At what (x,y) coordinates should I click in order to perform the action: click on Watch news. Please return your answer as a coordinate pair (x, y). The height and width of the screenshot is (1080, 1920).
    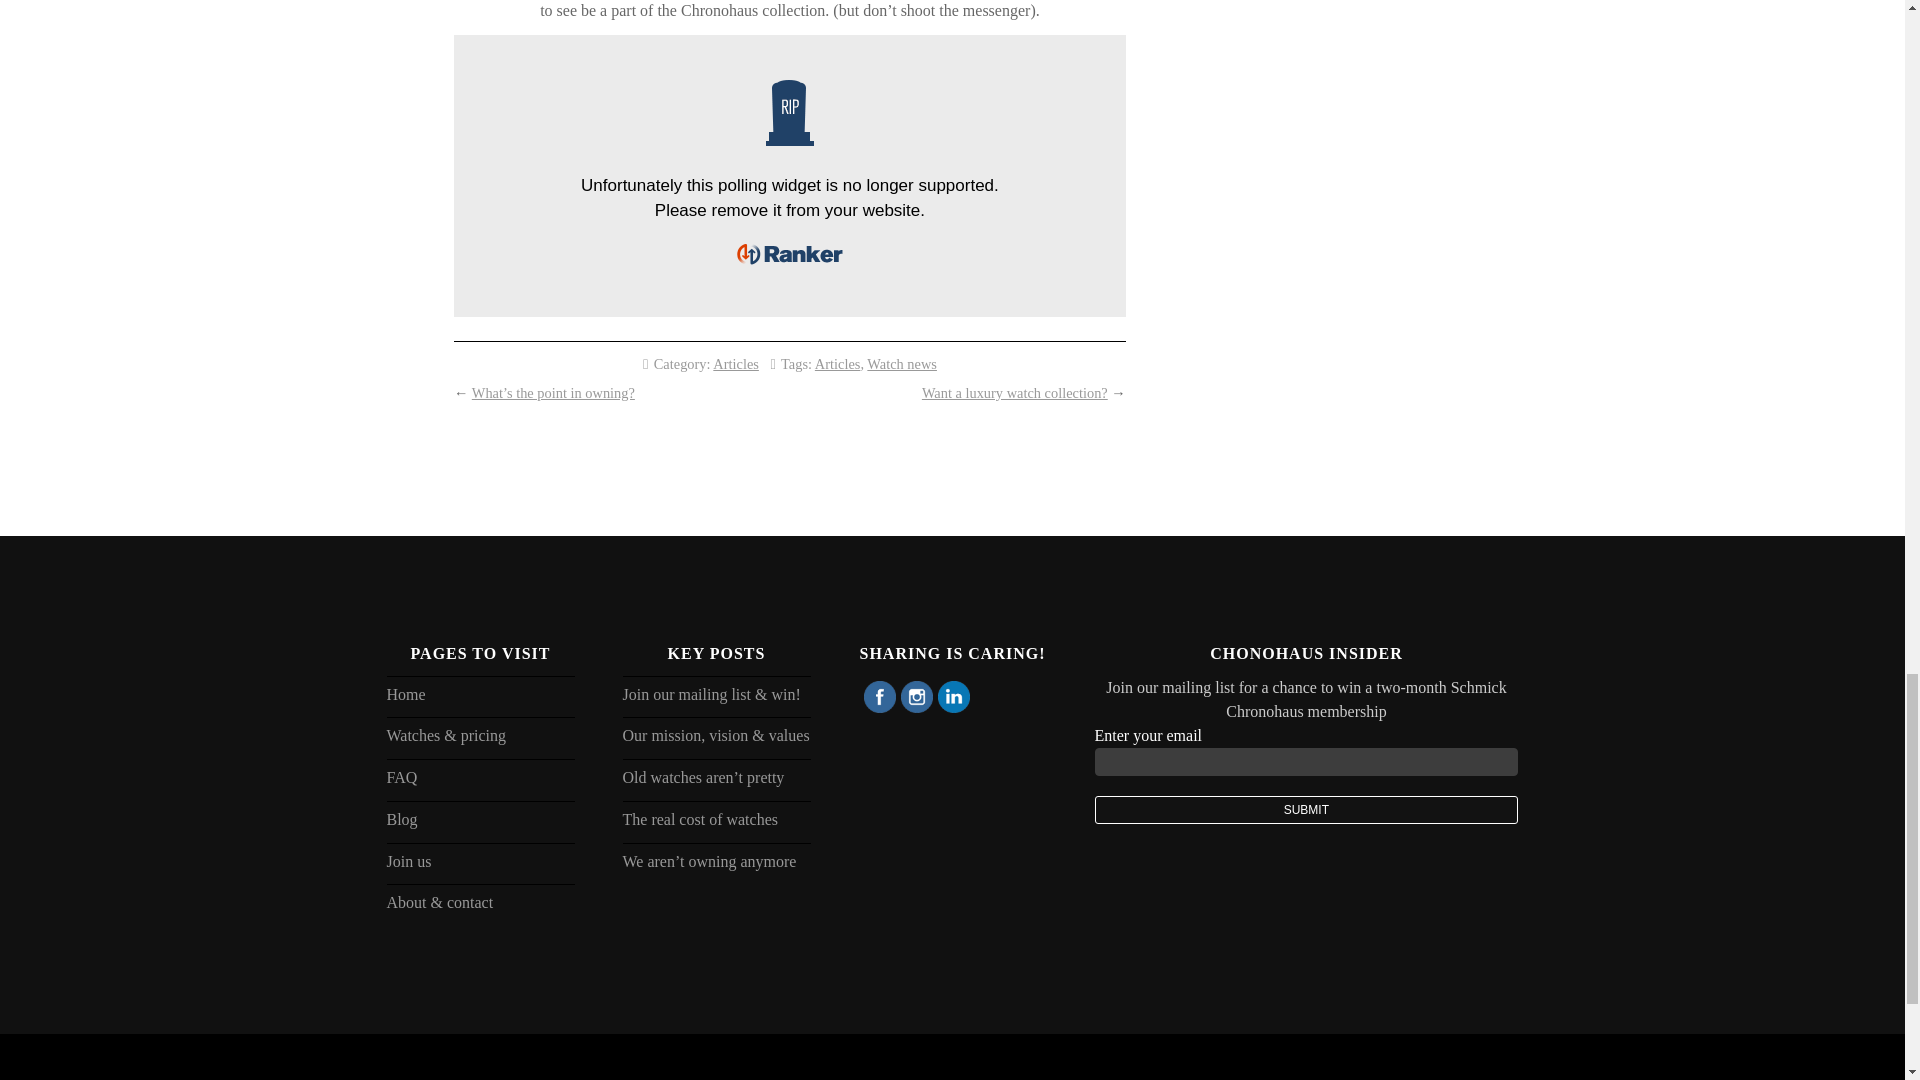
    Looking at the image, I should click on (902, 364).